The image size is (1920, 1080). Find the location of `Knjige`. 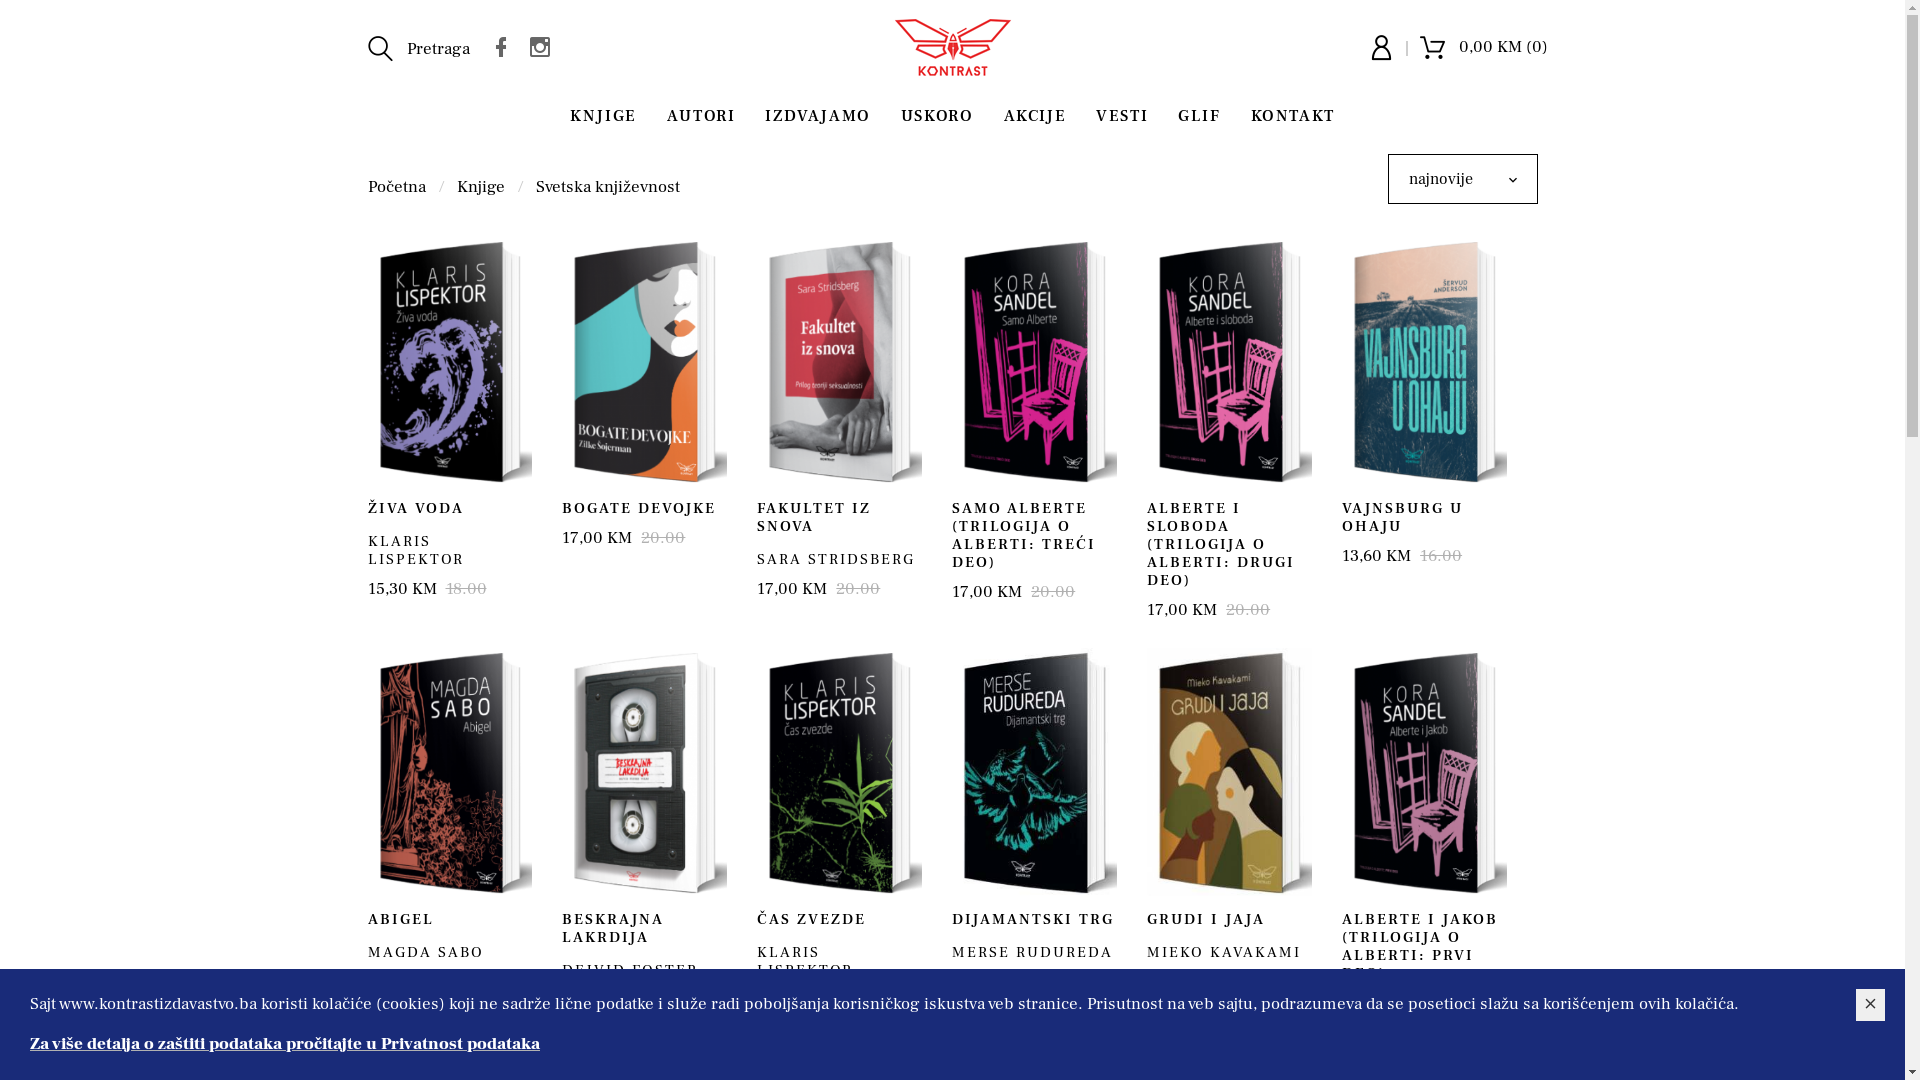

Knjige is located at coordinates (480, 187).